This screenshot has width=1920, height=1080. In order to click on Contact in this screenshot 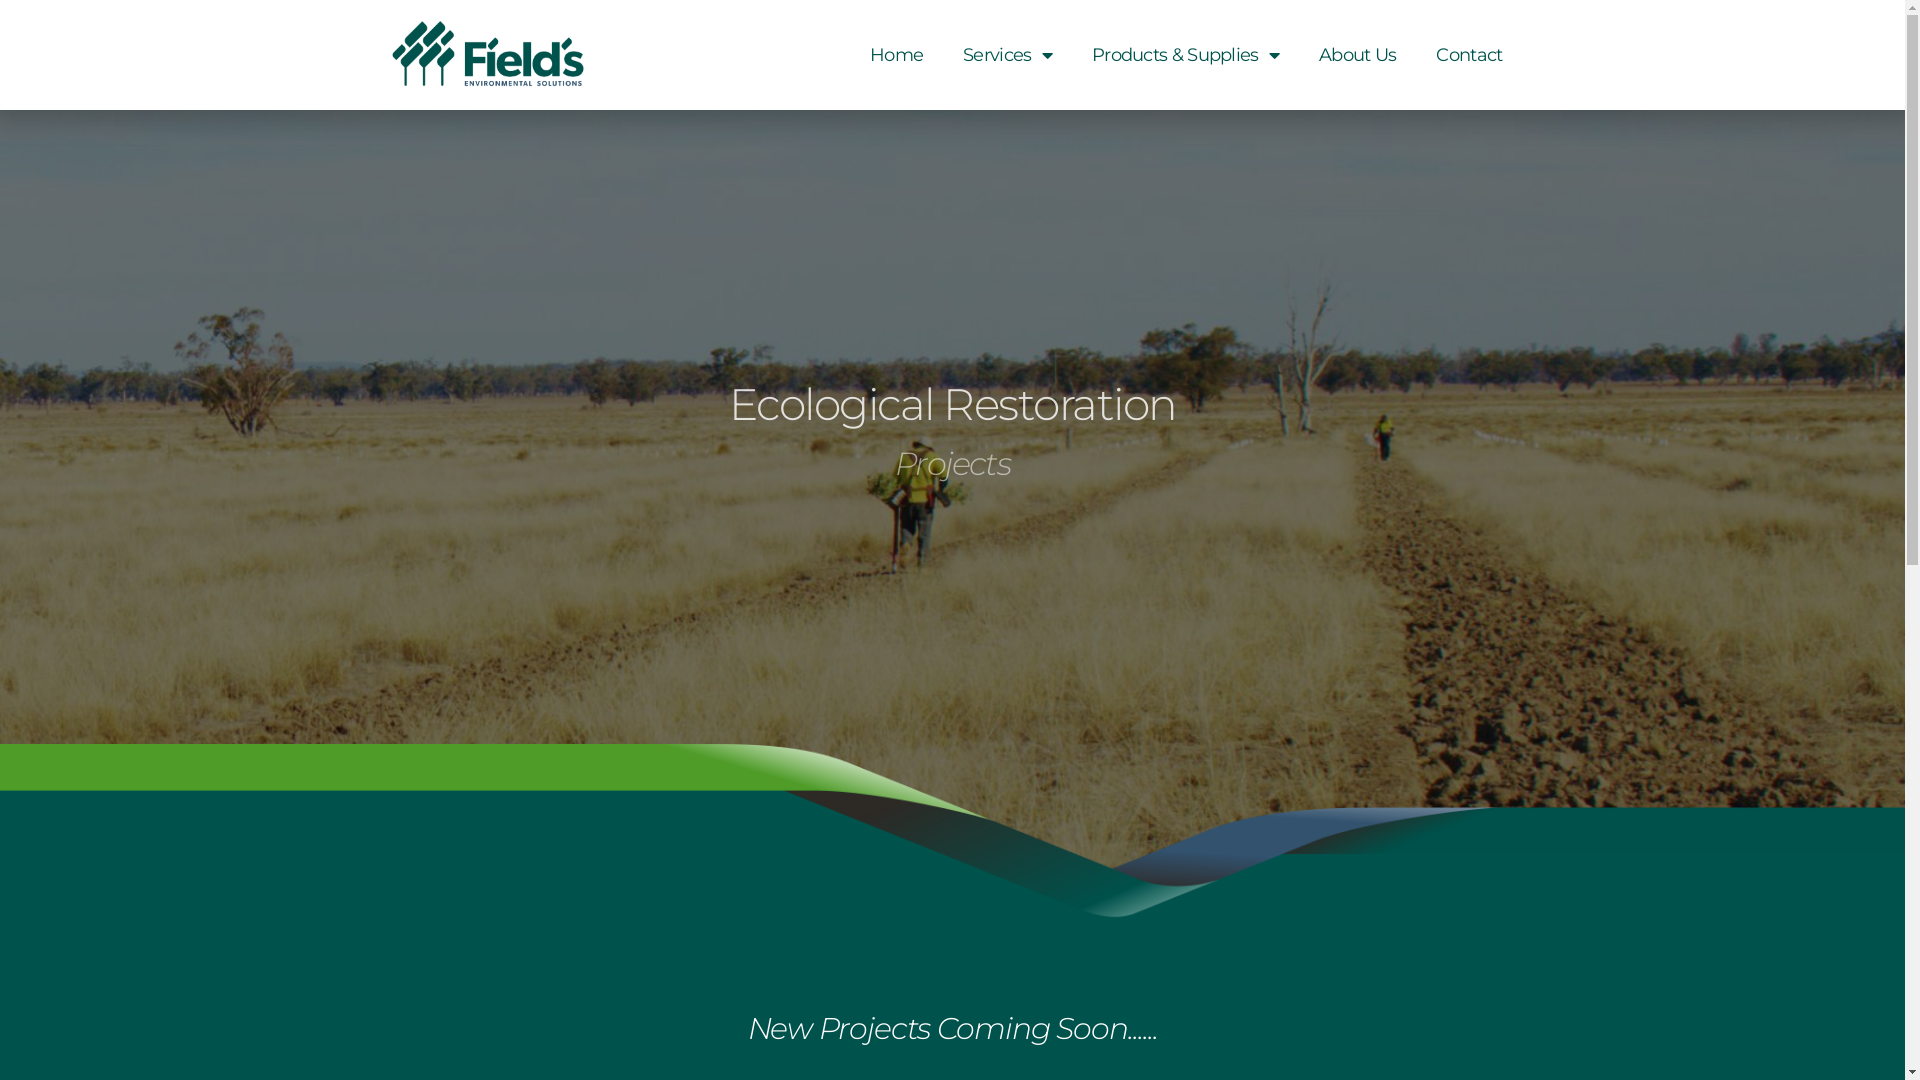, I will do `click(1469, 55)`.